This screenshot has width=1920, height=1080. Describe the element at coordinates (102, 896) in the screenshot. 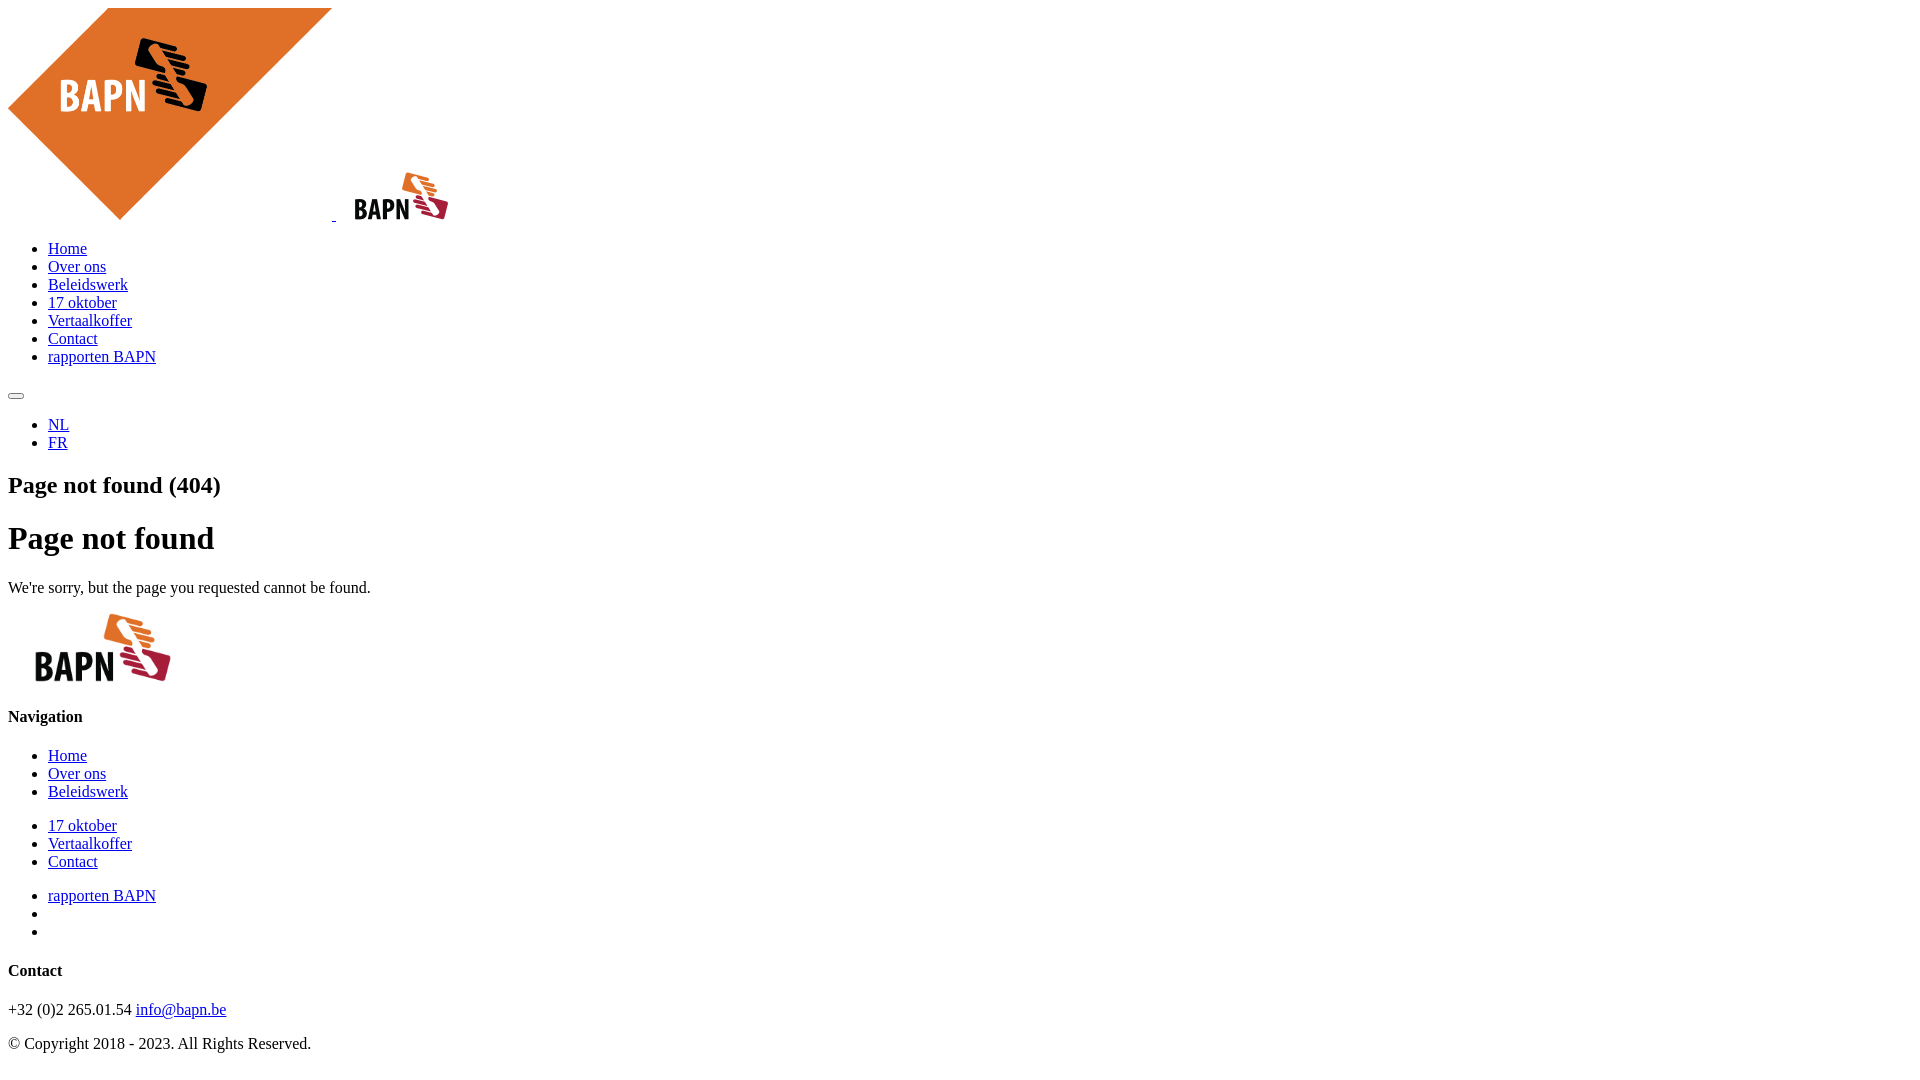

I see `rapporten BAPN` at that location.